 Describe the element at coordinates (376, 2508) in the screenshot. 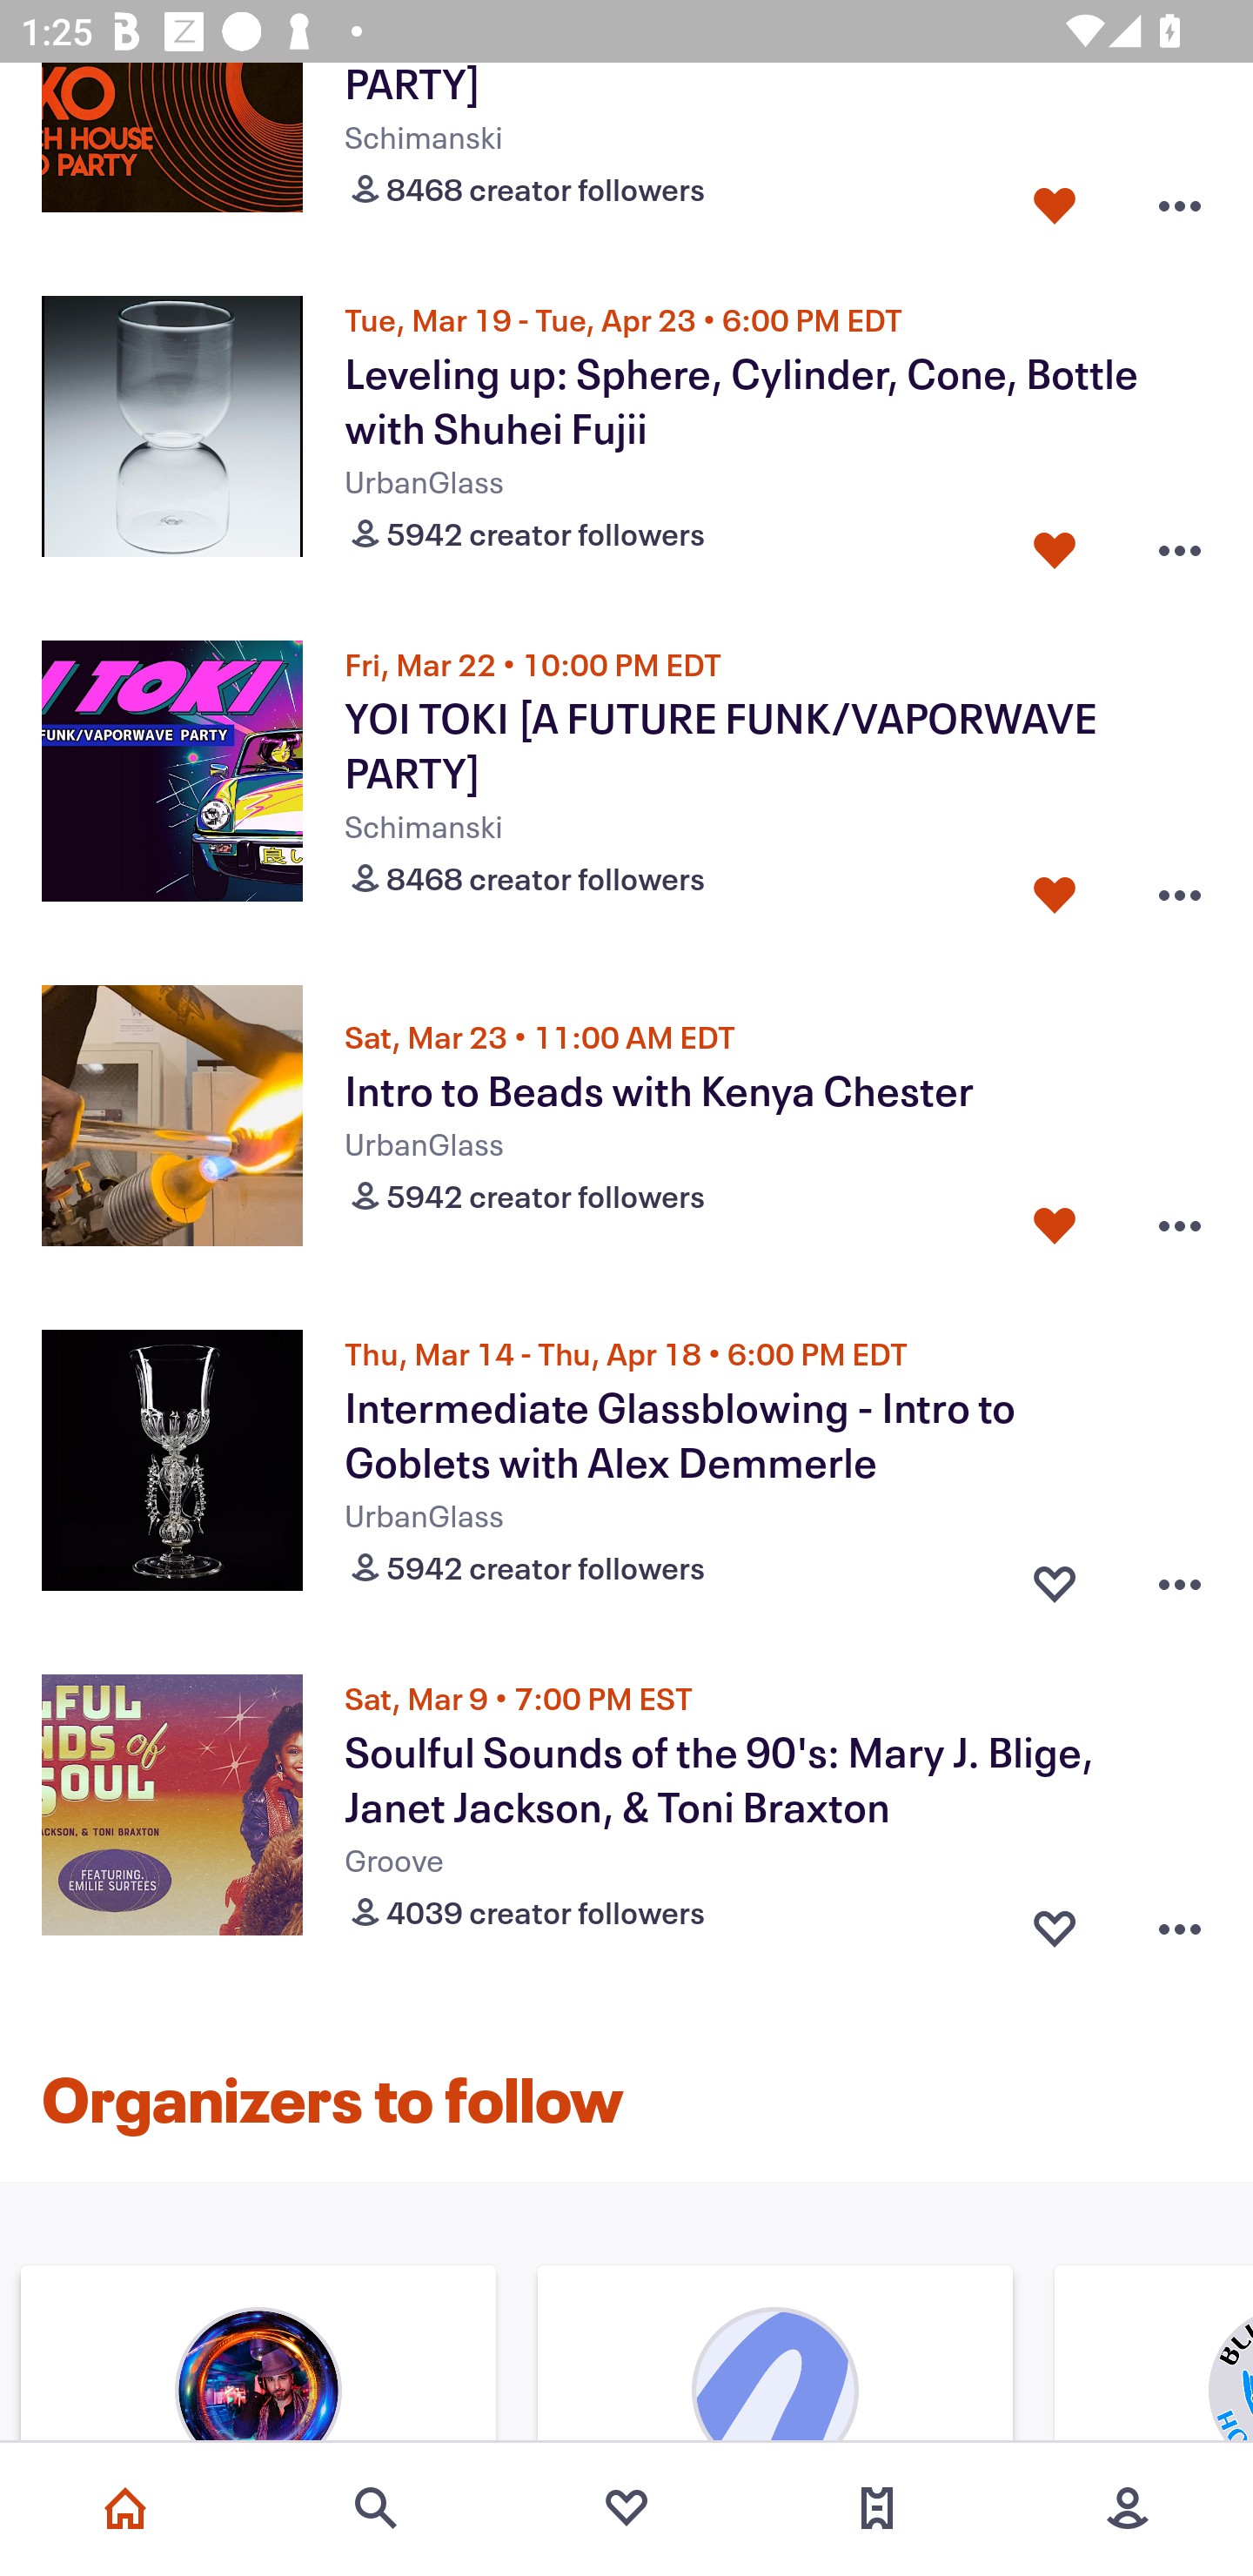

I see `Search events` at that location.